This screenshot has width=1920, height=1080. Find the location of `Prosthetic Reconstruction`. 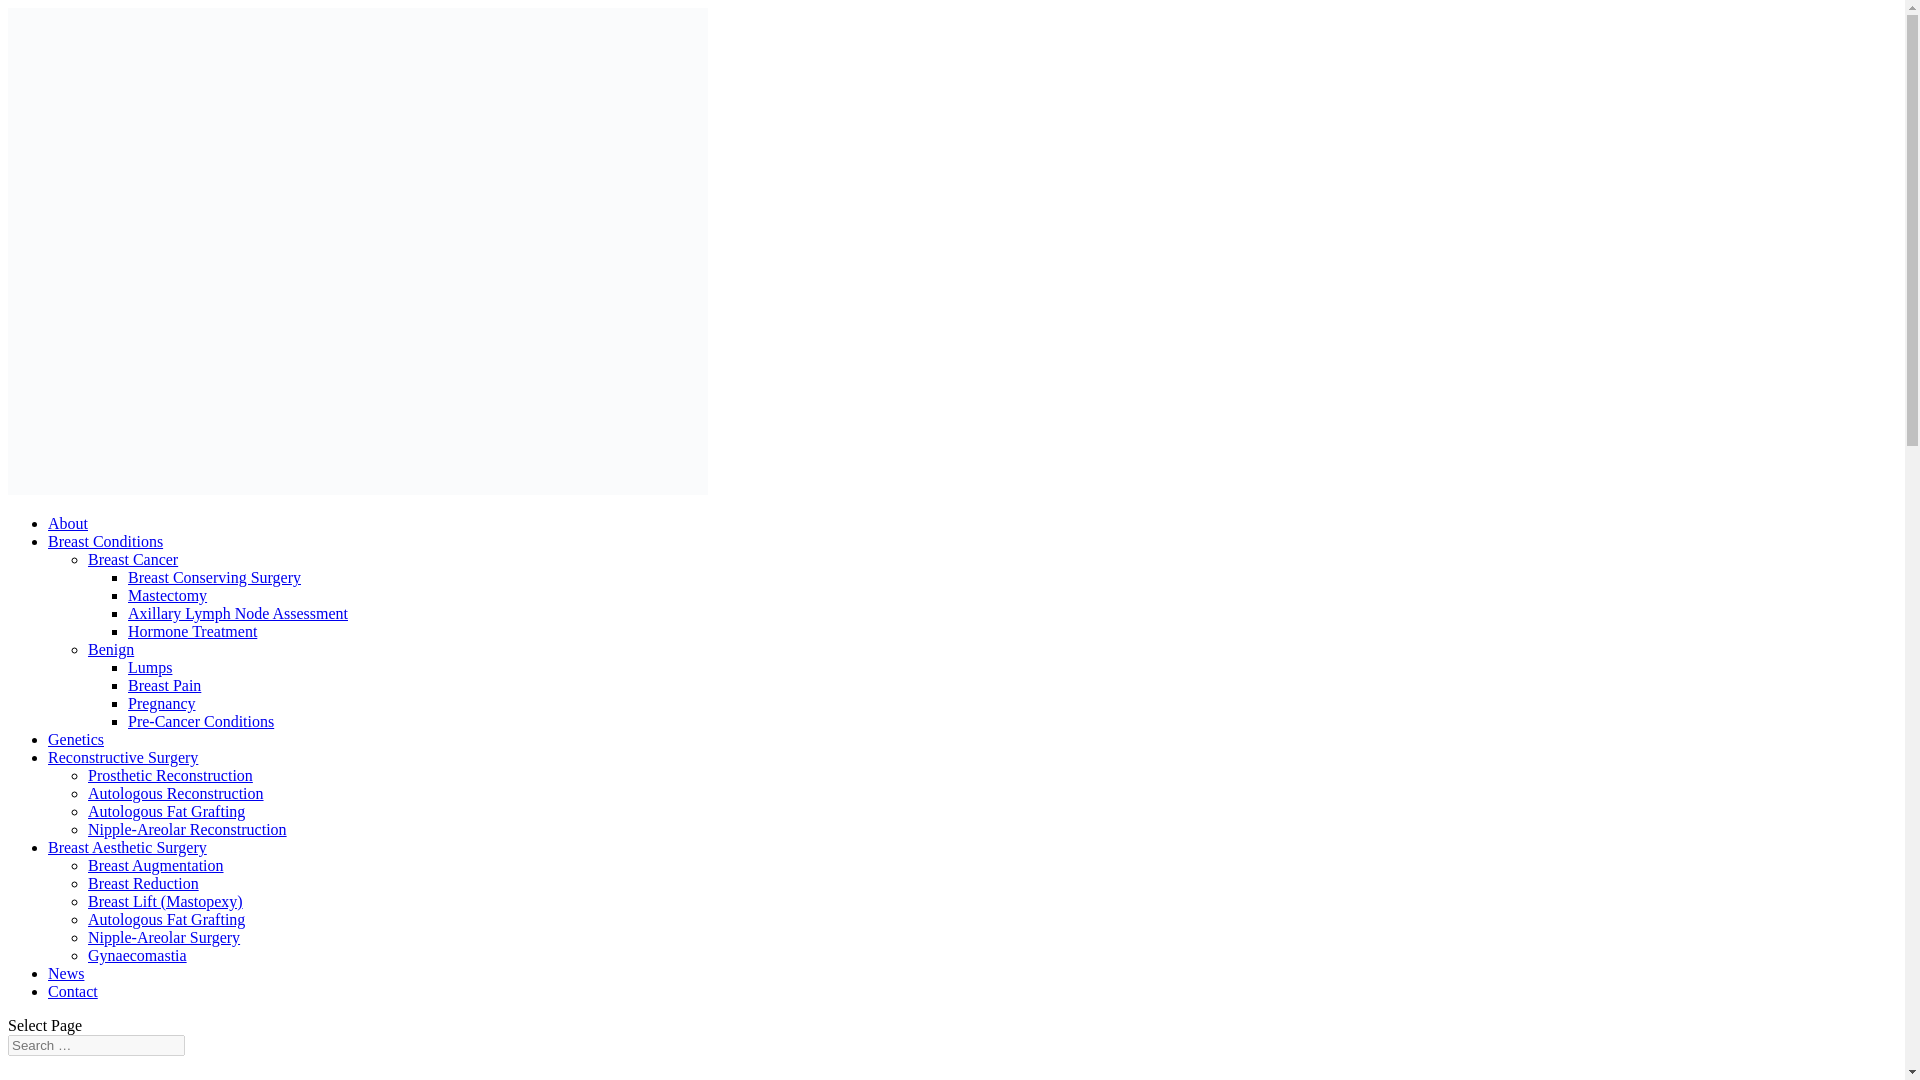

Prosthetic Reconstruction is located at coordinates (170, 775).